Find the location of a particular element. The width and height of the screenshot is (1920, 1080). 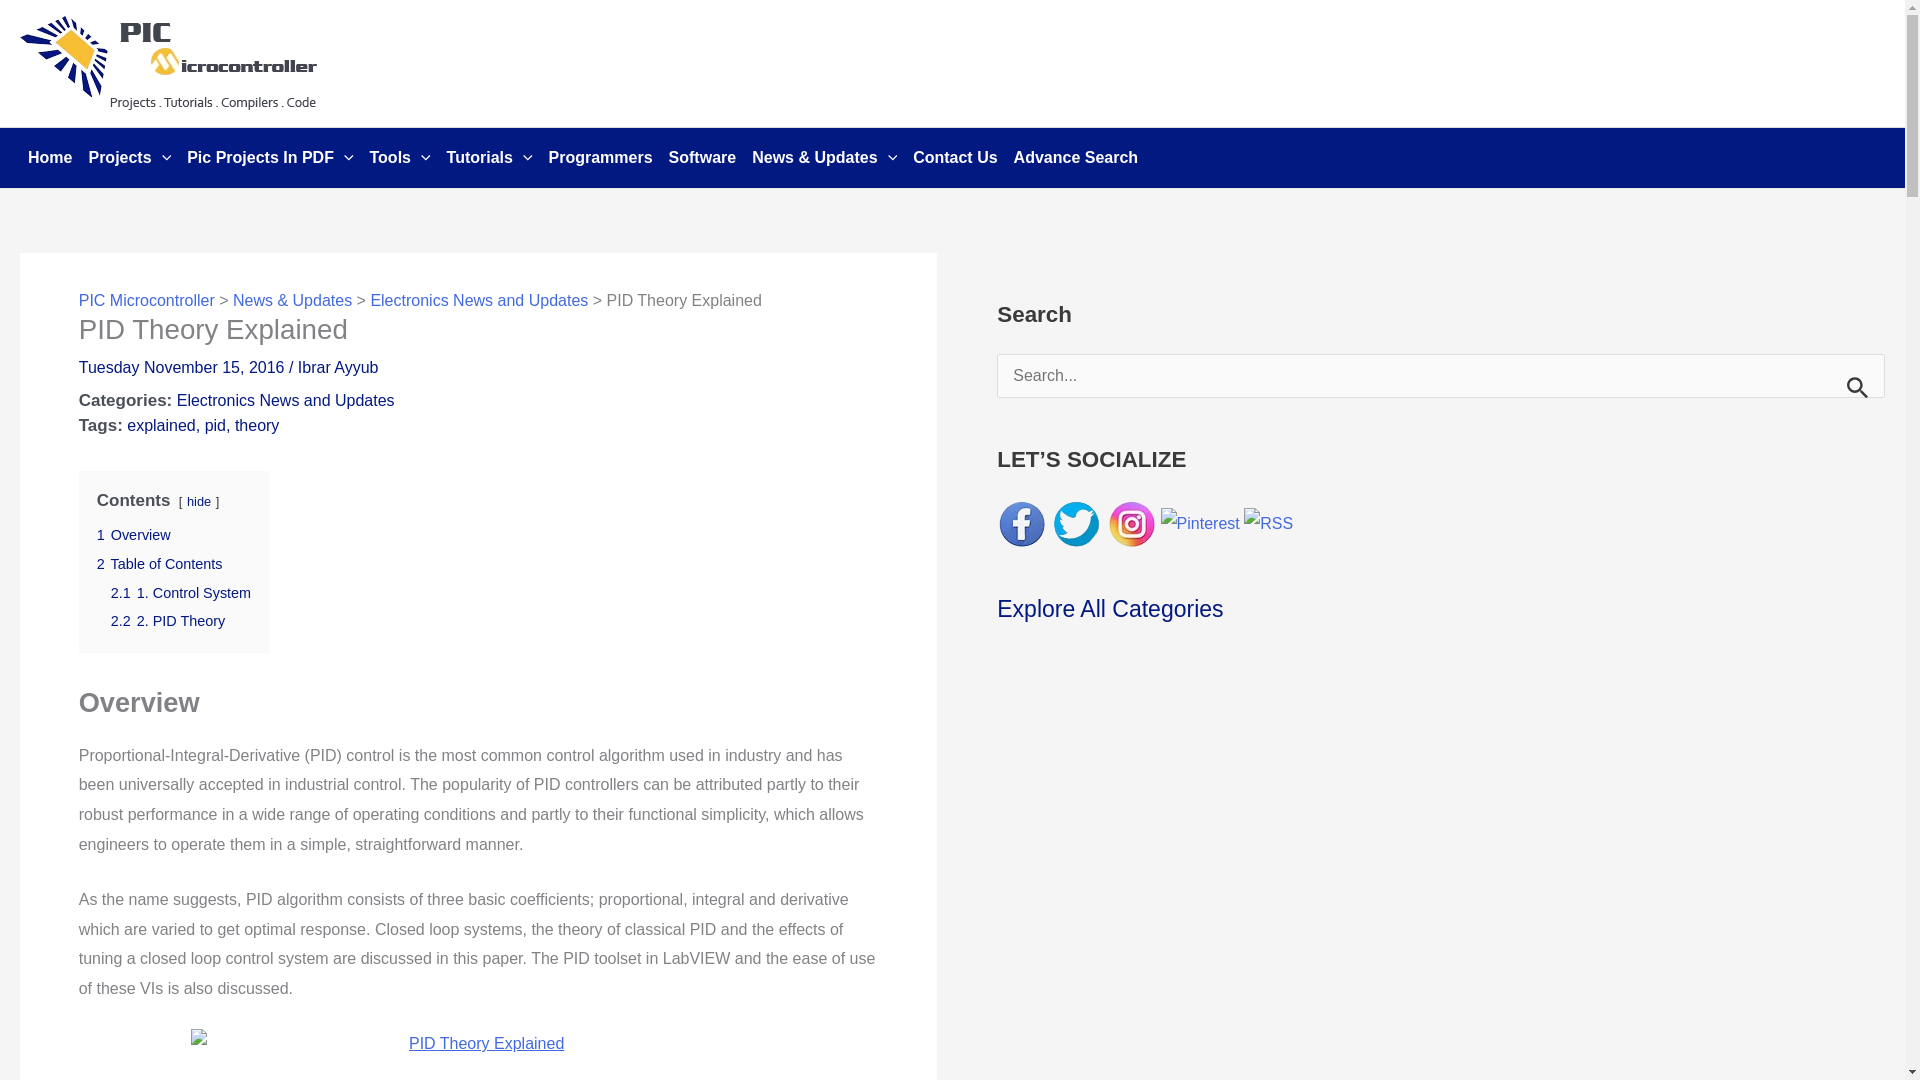

Click to view drop down menu is located at coordinates (129, 158).